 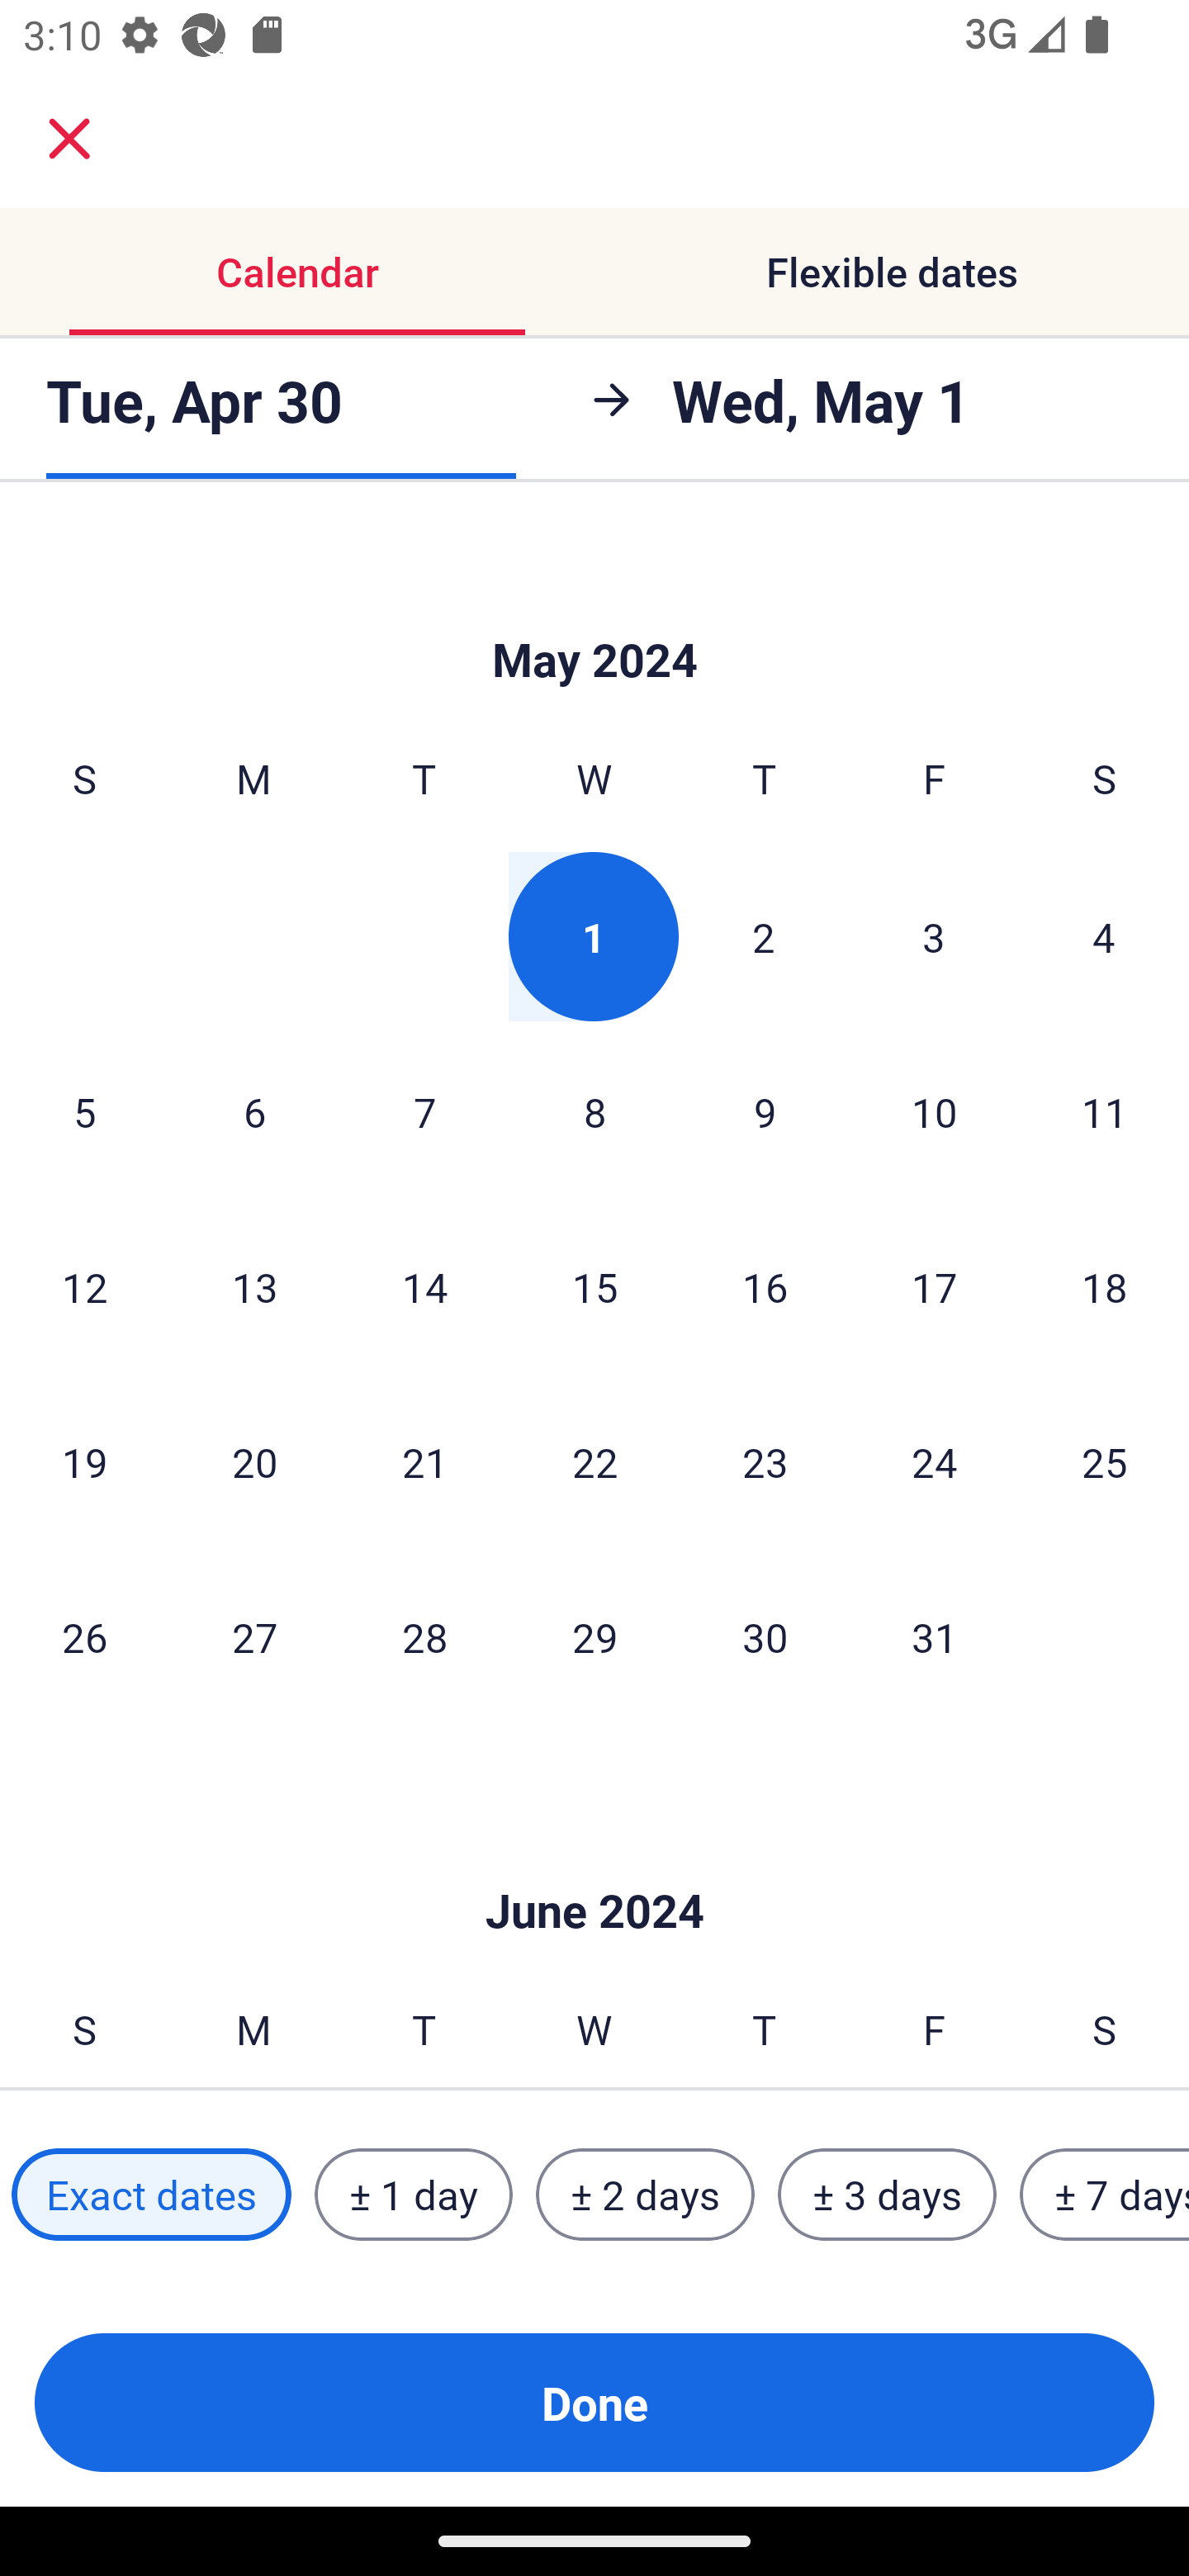 I want to click on 26 Sunday, May 26, 2024, so click(x=84, y=1636).